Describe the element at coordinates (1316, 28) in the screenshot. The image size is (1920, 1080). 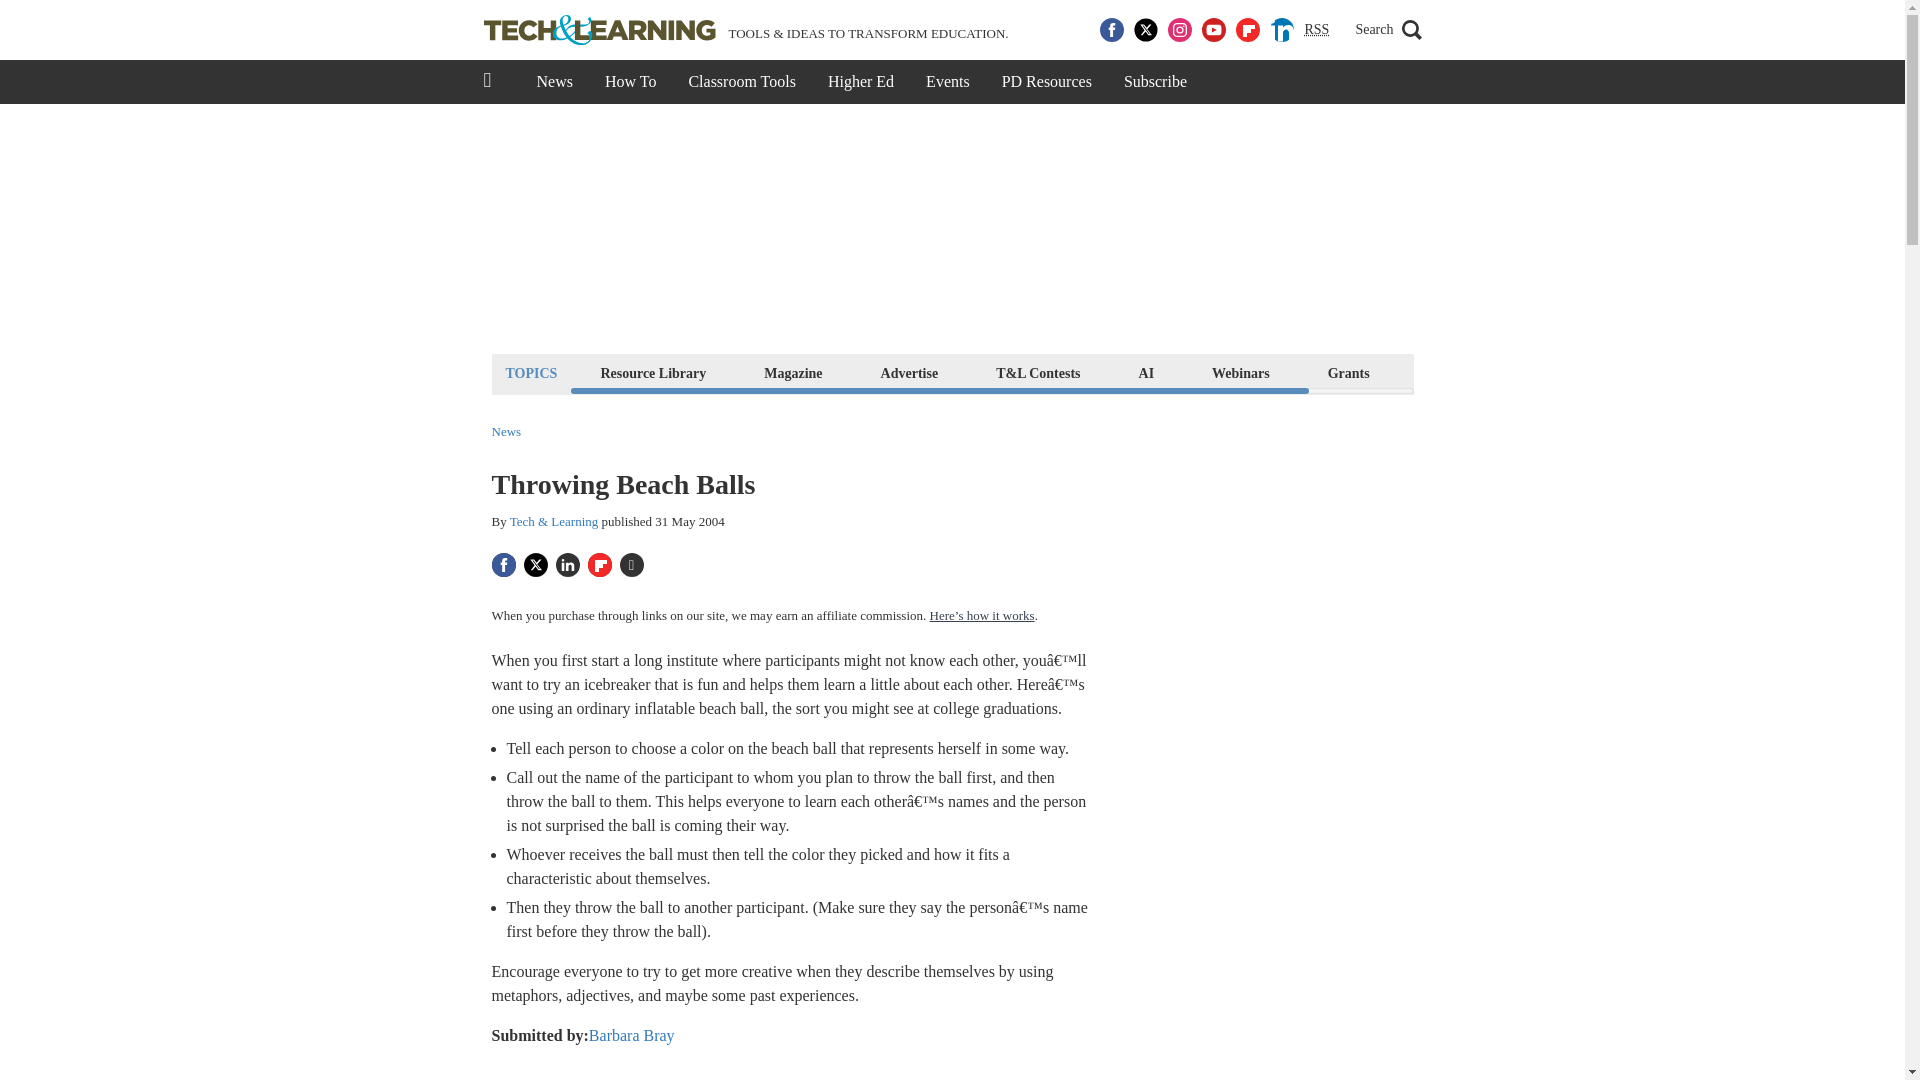
I see `Really Simple Syndication` at that location.